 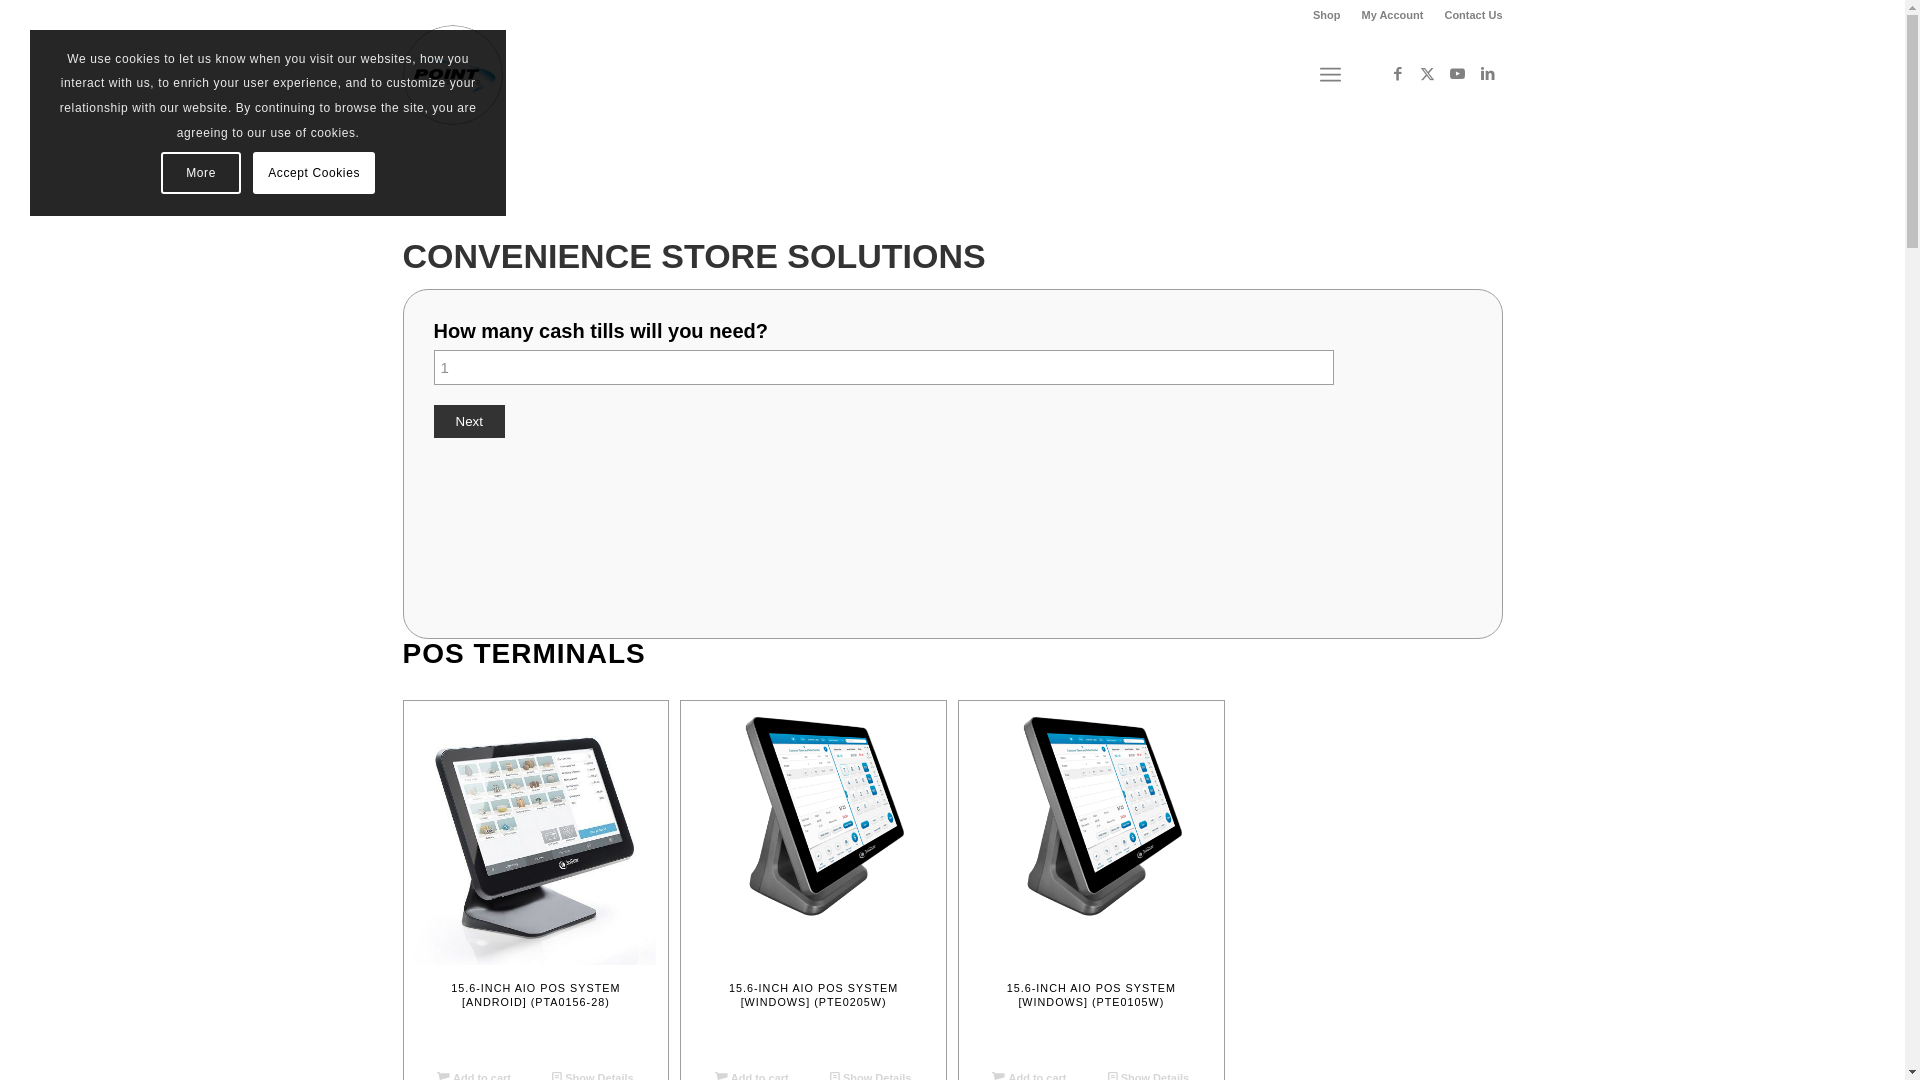 What do you see at coordinates (1327, 15) in the screenshot?
I see `Shop` at bounding box center [1327, 15].